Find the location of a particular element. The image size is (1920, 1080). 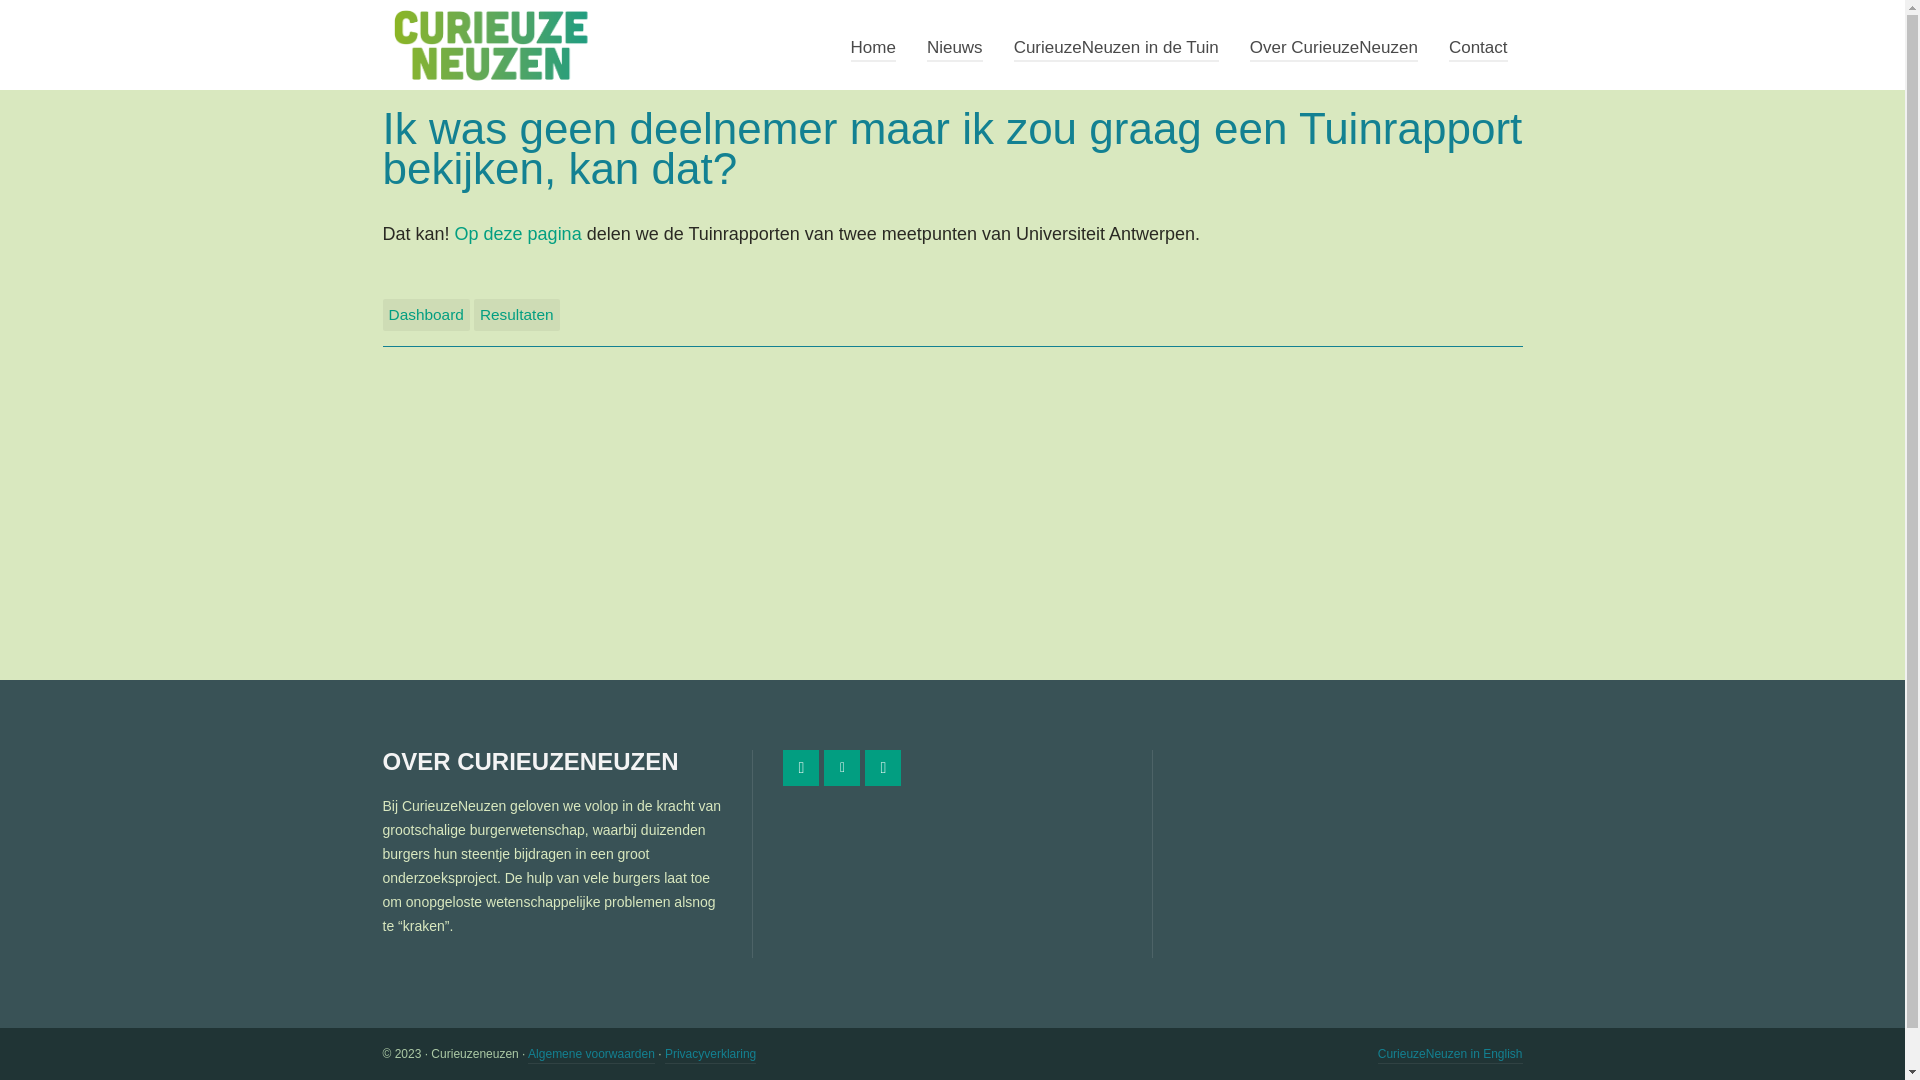

Algemene voorwaarden is located at coordinates (592, 1056).